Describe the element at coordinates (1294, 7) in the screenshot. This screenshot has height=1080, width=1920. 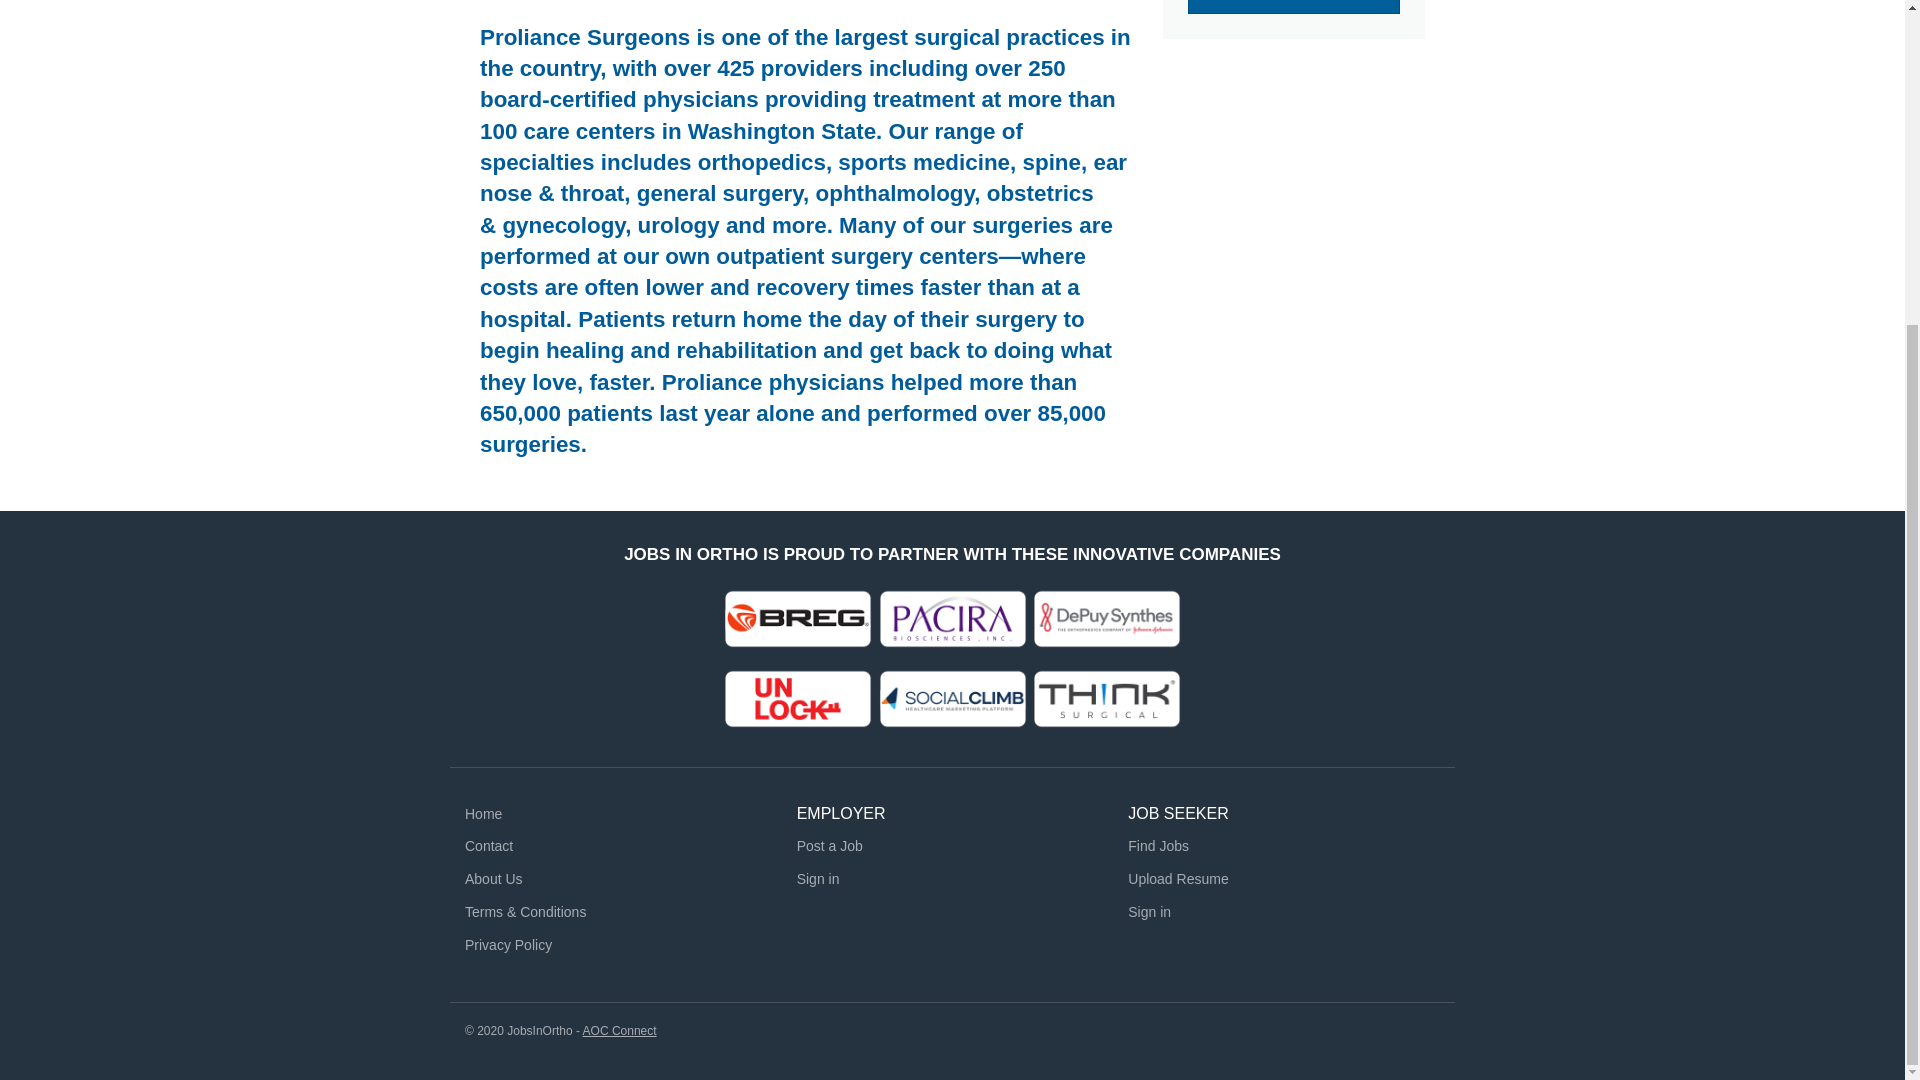
I see `Create alert` at that location.